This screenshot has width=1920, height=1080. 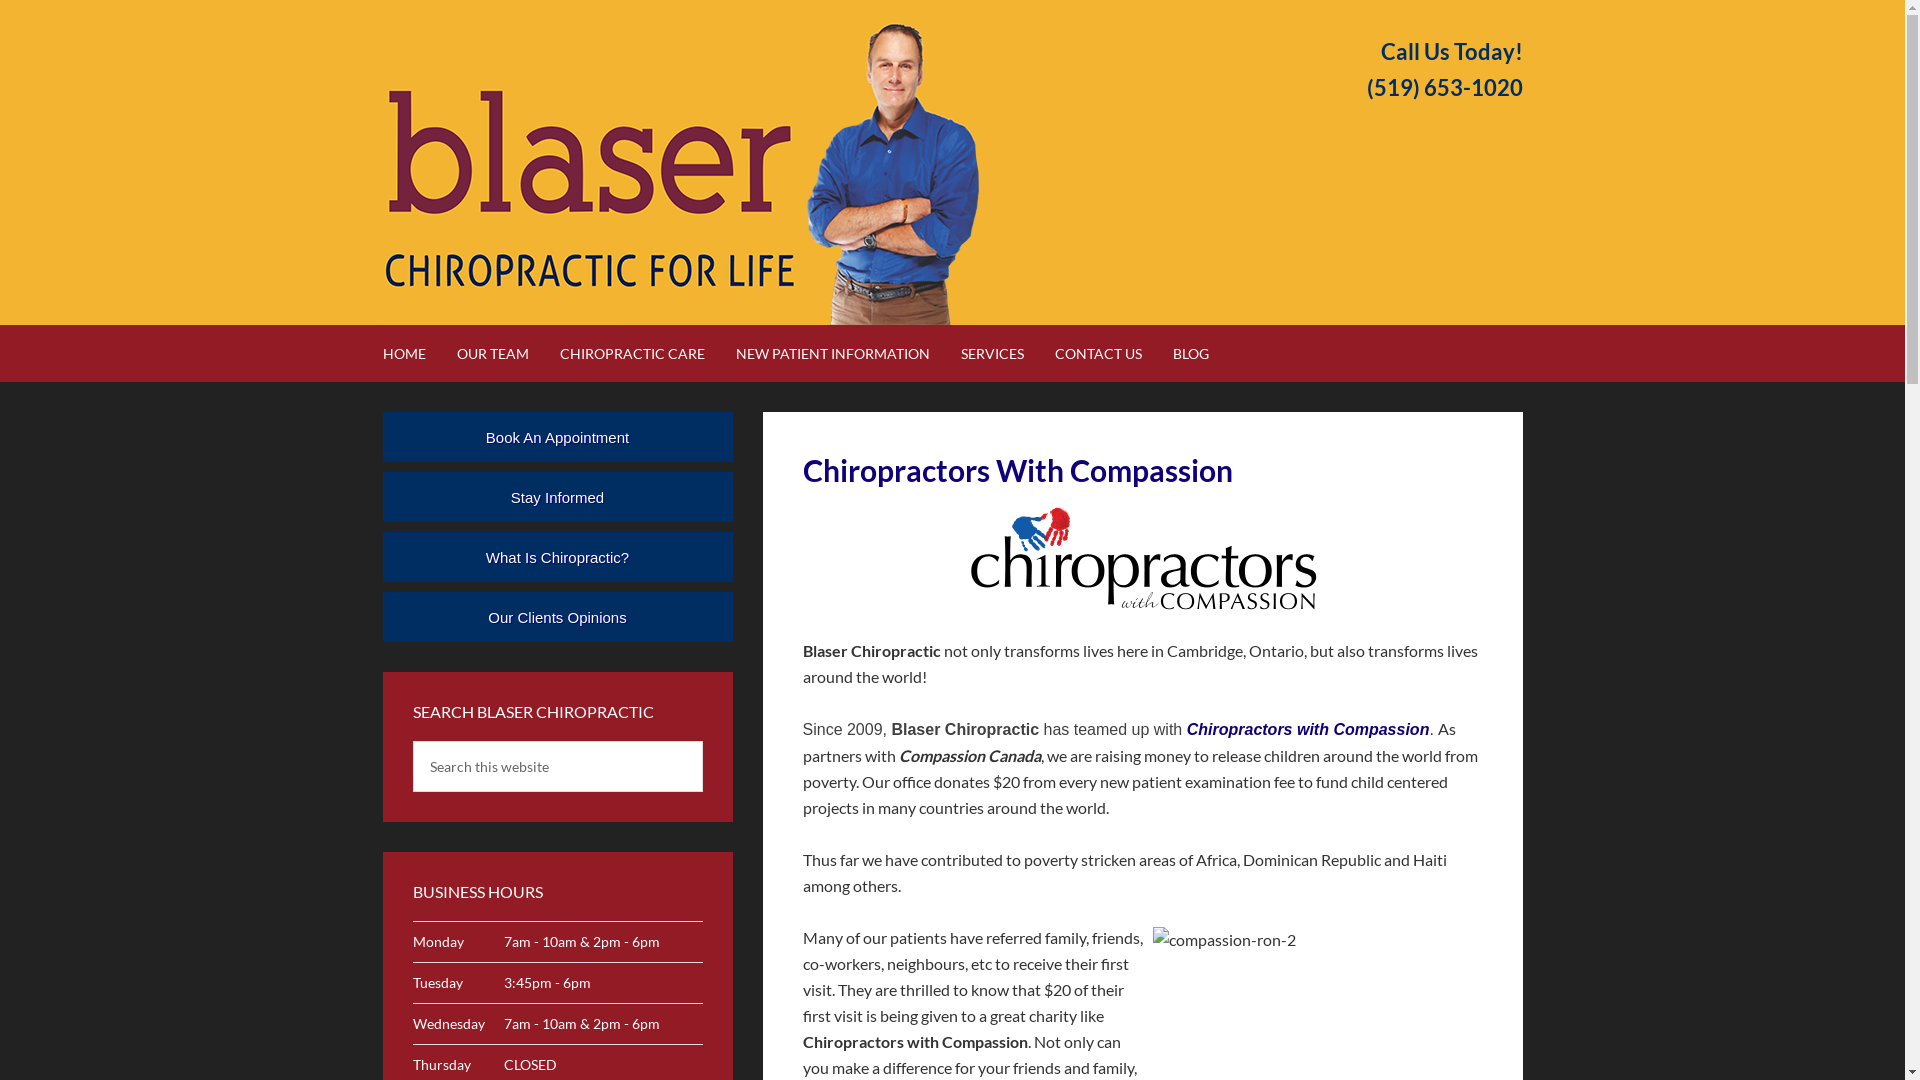 What do you see at coordinates (1308, 730) in the screenshot?
I see `Chiropractors with Compassion` at bounding box center [1308, 730].